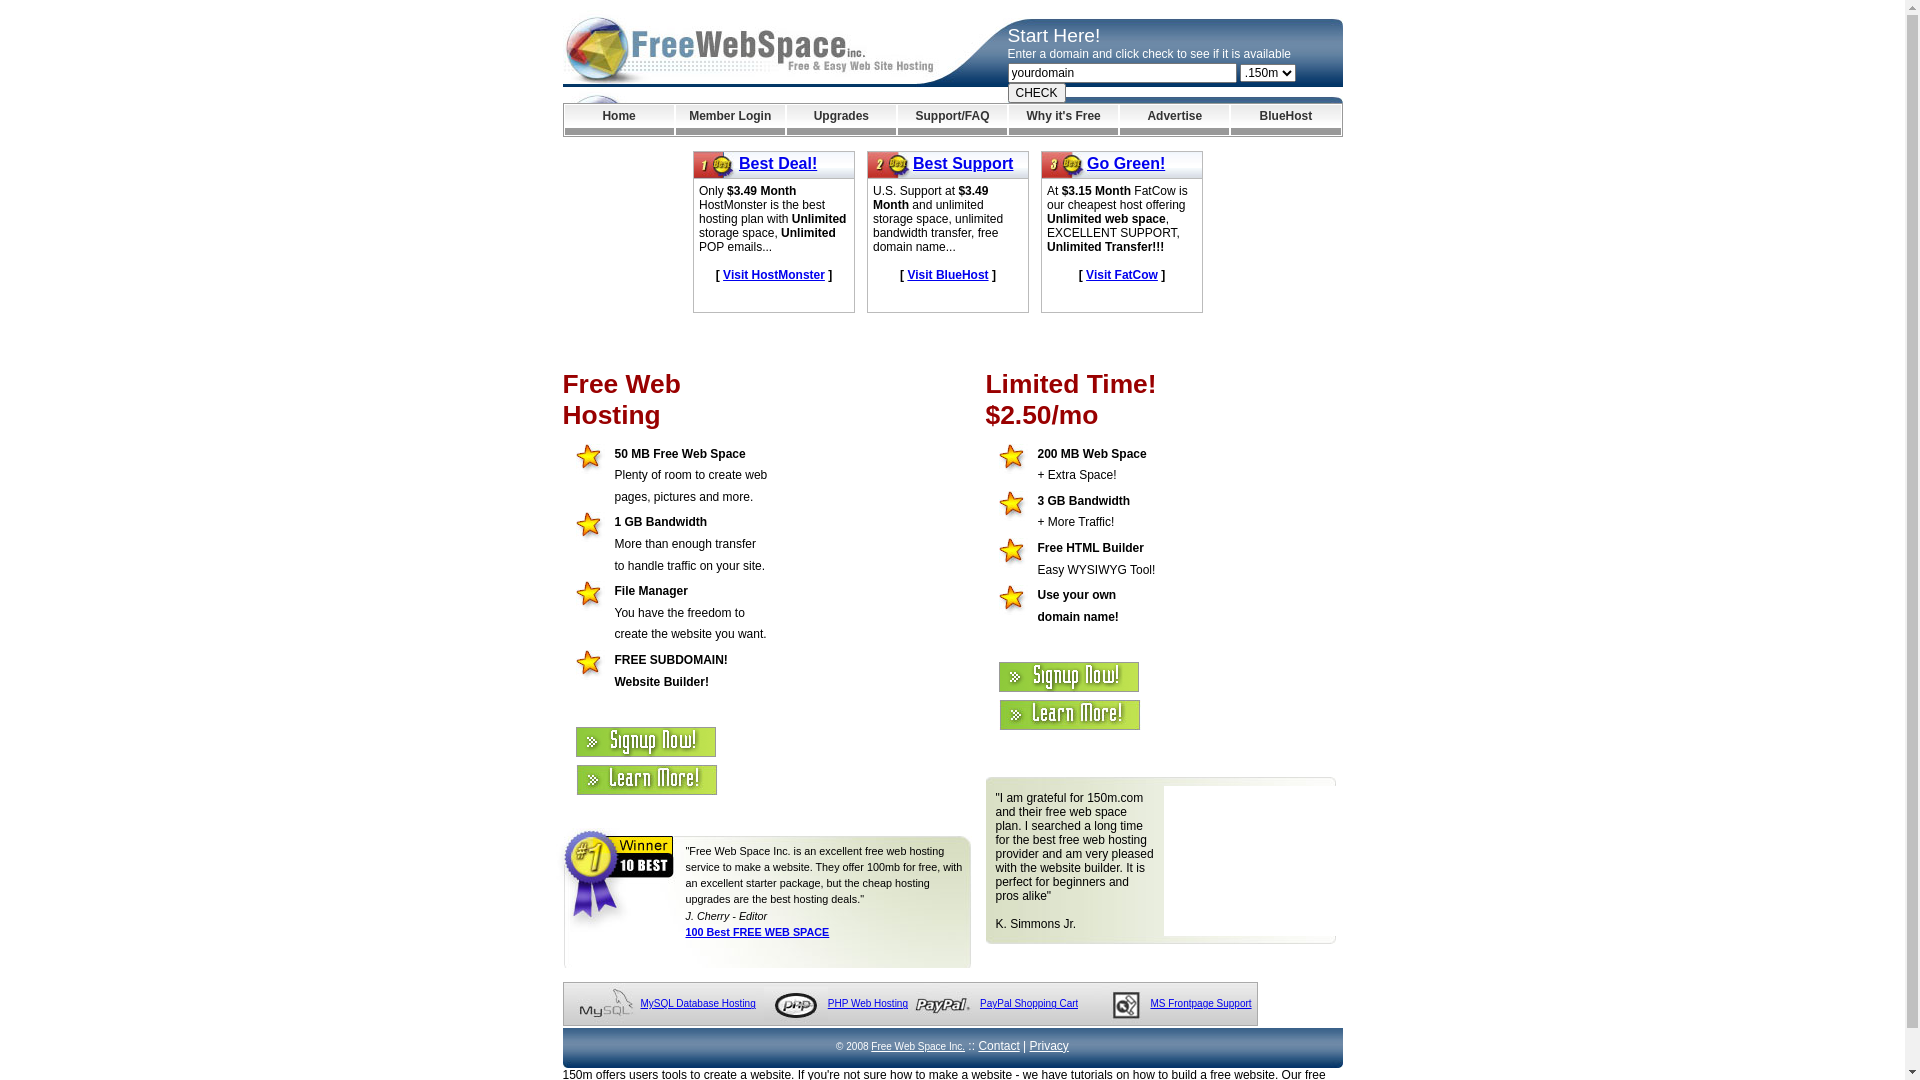  What do you see at coordinates (698, 1004) in the screenshot?
I see `MySQL Database Hosting` at bounding box center [698, 1004].